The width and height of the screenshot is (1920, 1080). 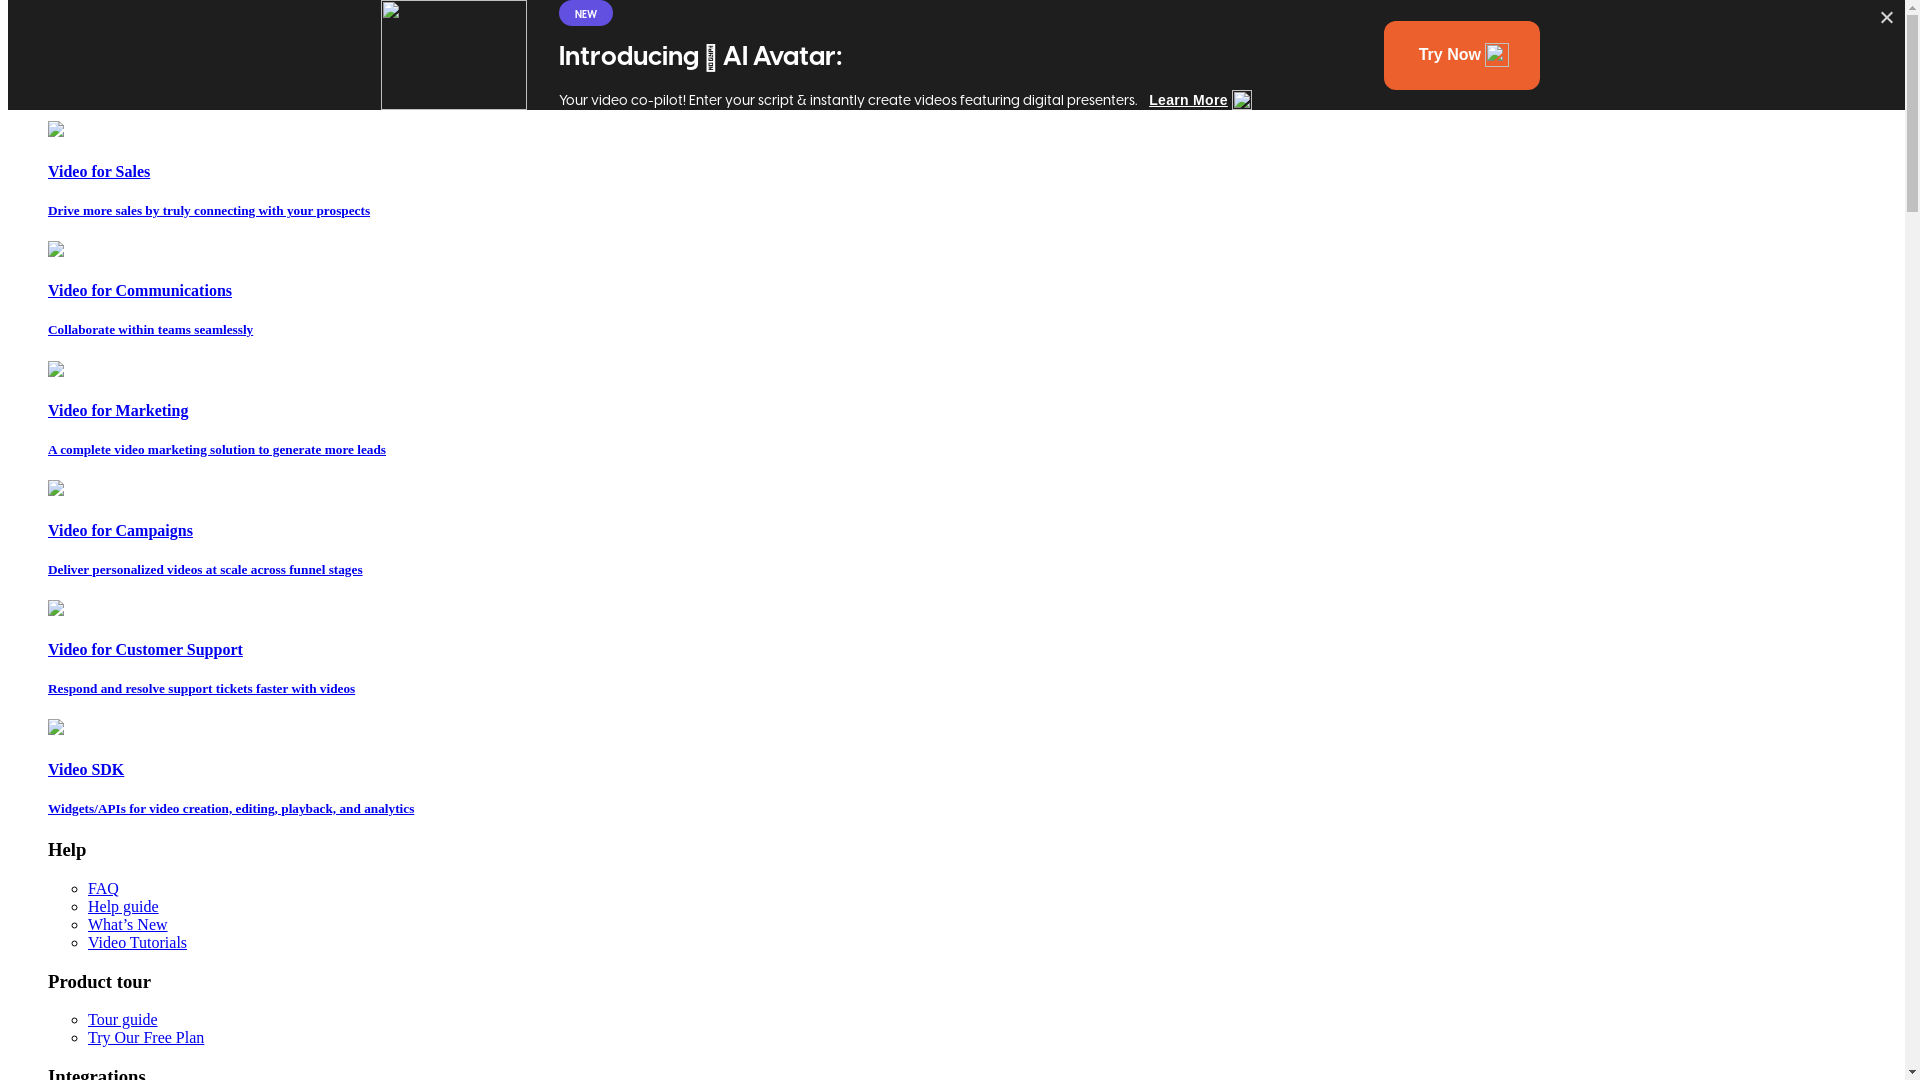 What do you see at coordinates (124, 906) in the screenshot?
I see `Help guide` at bounding box center [124, 906].